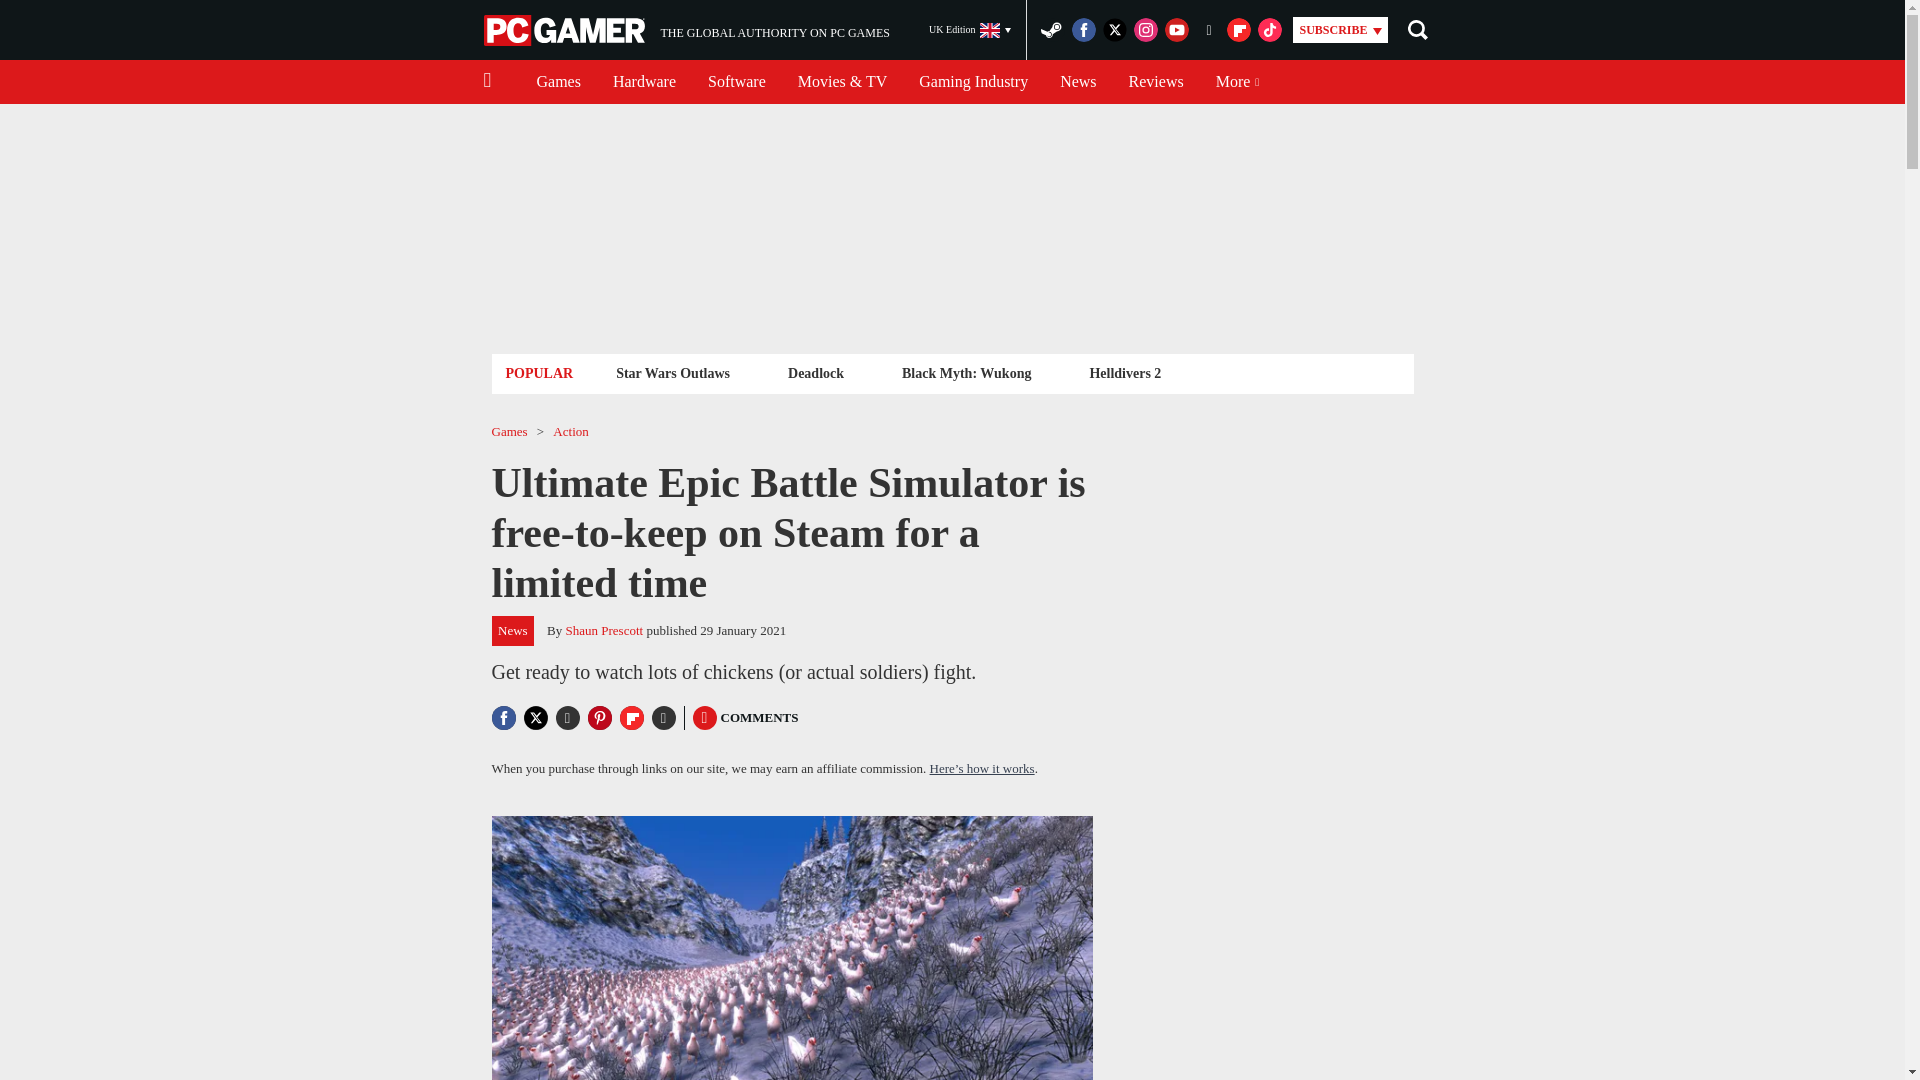  Describe the element at coordinates (970, 30) in the screenshot. I see `Gaming Industry` at that location.